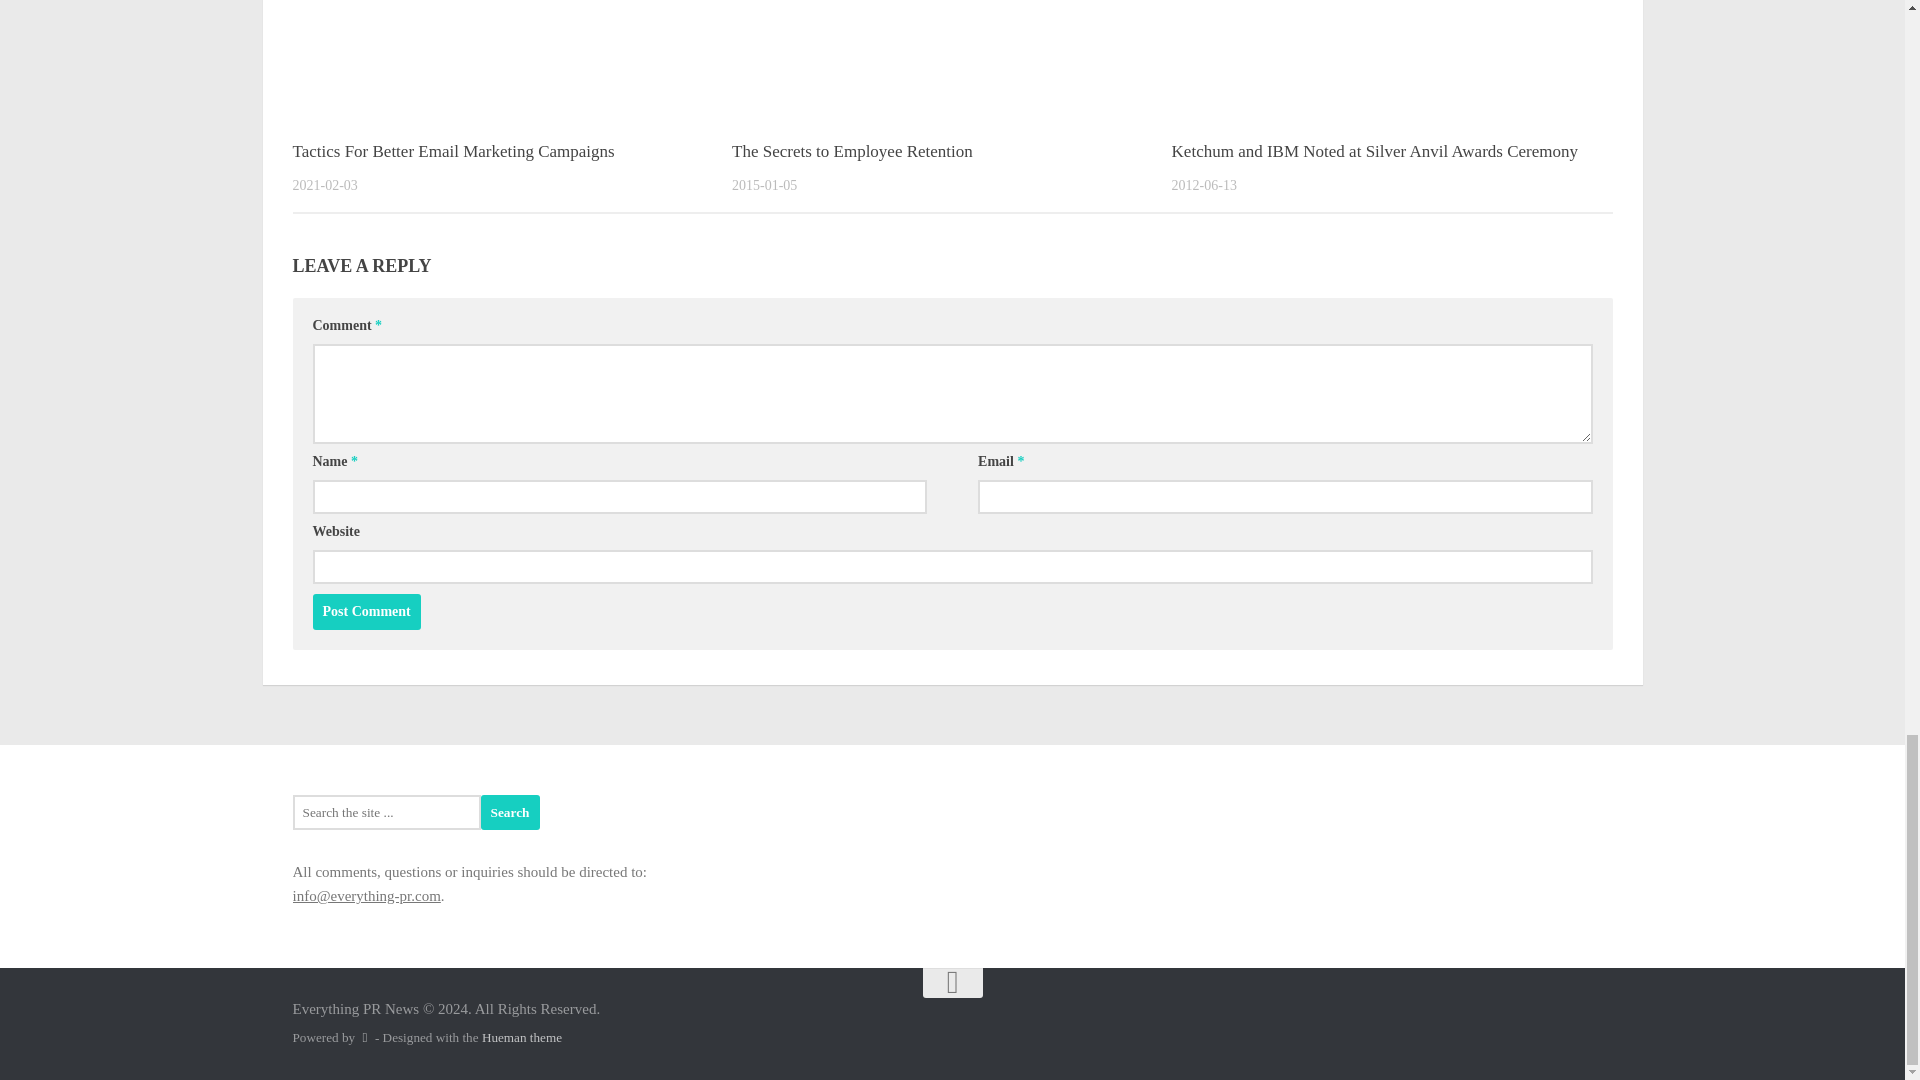 The height and width of the screenshot is (1080, 1920). I want to click on Post Comment, so click(366, 612).